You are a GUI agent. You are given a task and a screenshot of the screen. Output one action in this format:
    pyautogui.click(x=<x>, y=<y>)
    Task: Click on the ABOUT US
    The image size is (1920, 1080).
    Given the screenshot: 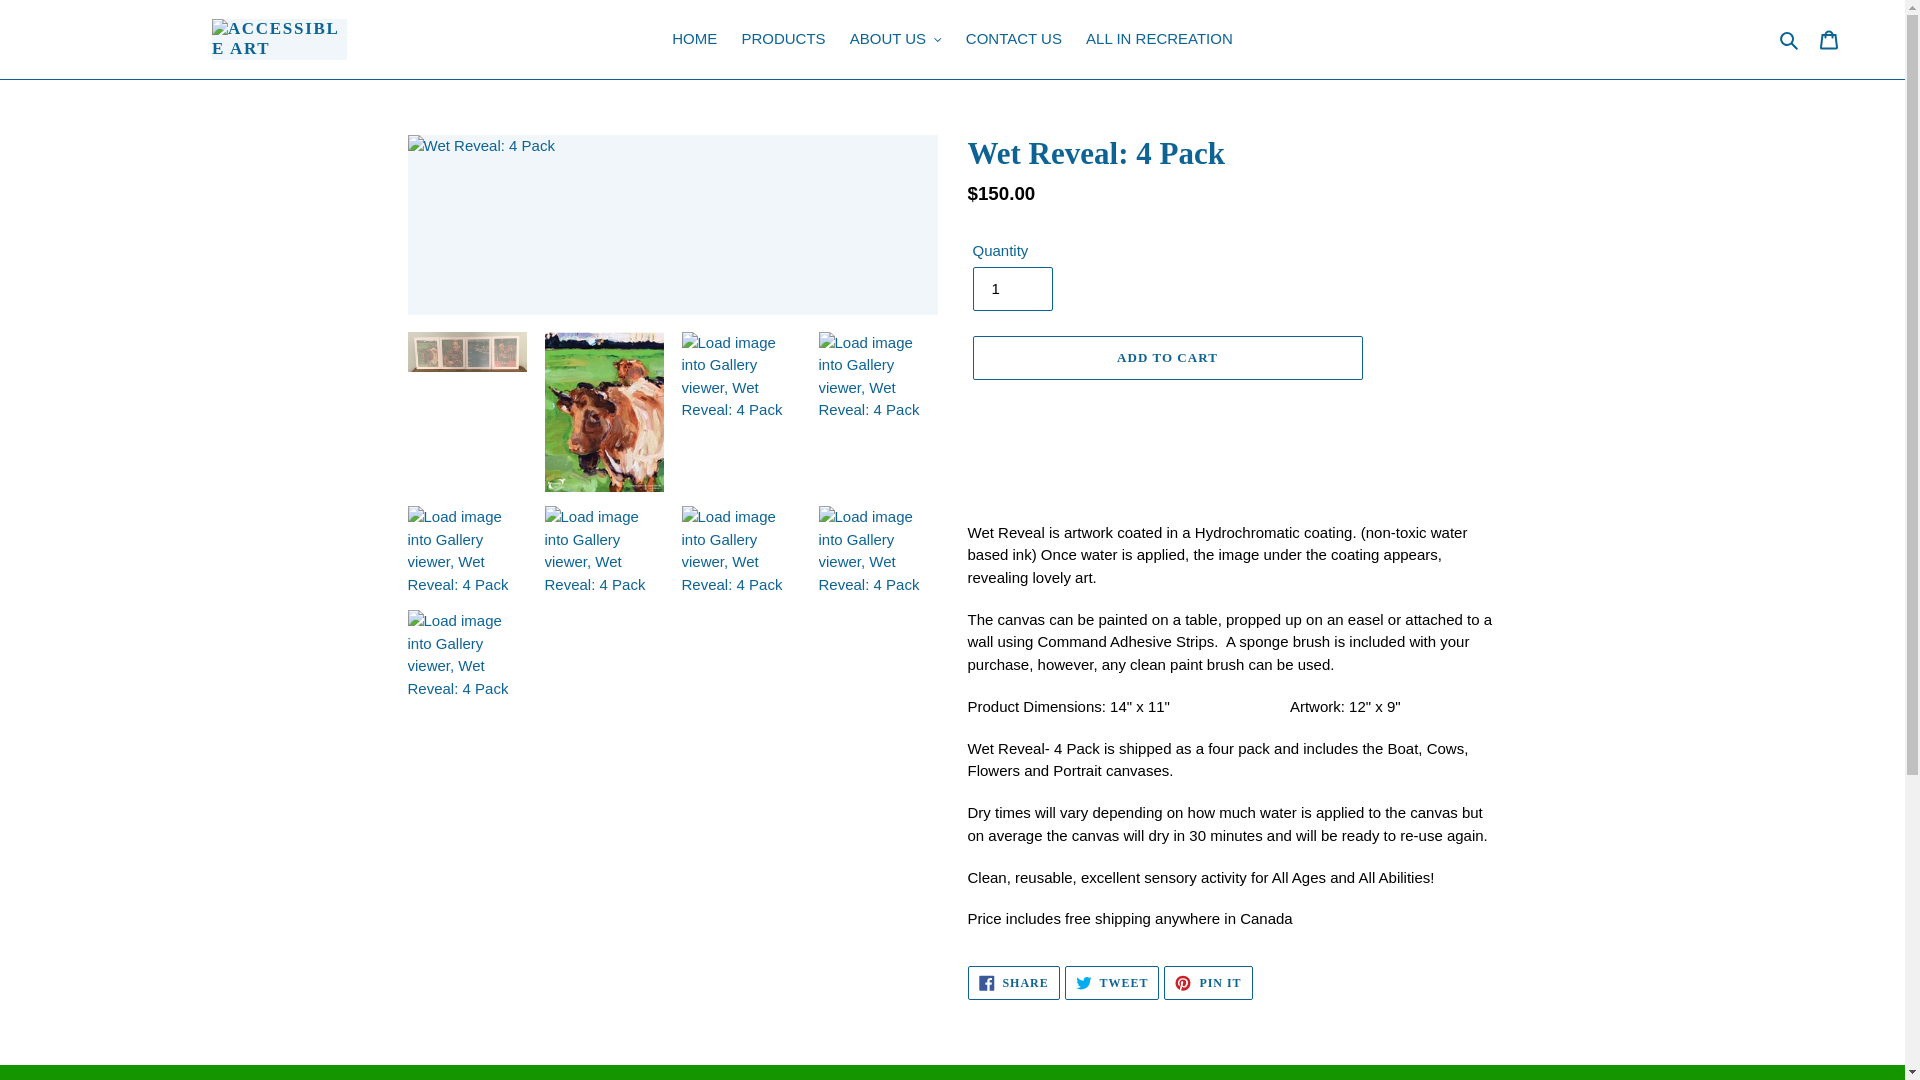 What is the action you would take?
    pyautogui.click(x=896, y=39)
    